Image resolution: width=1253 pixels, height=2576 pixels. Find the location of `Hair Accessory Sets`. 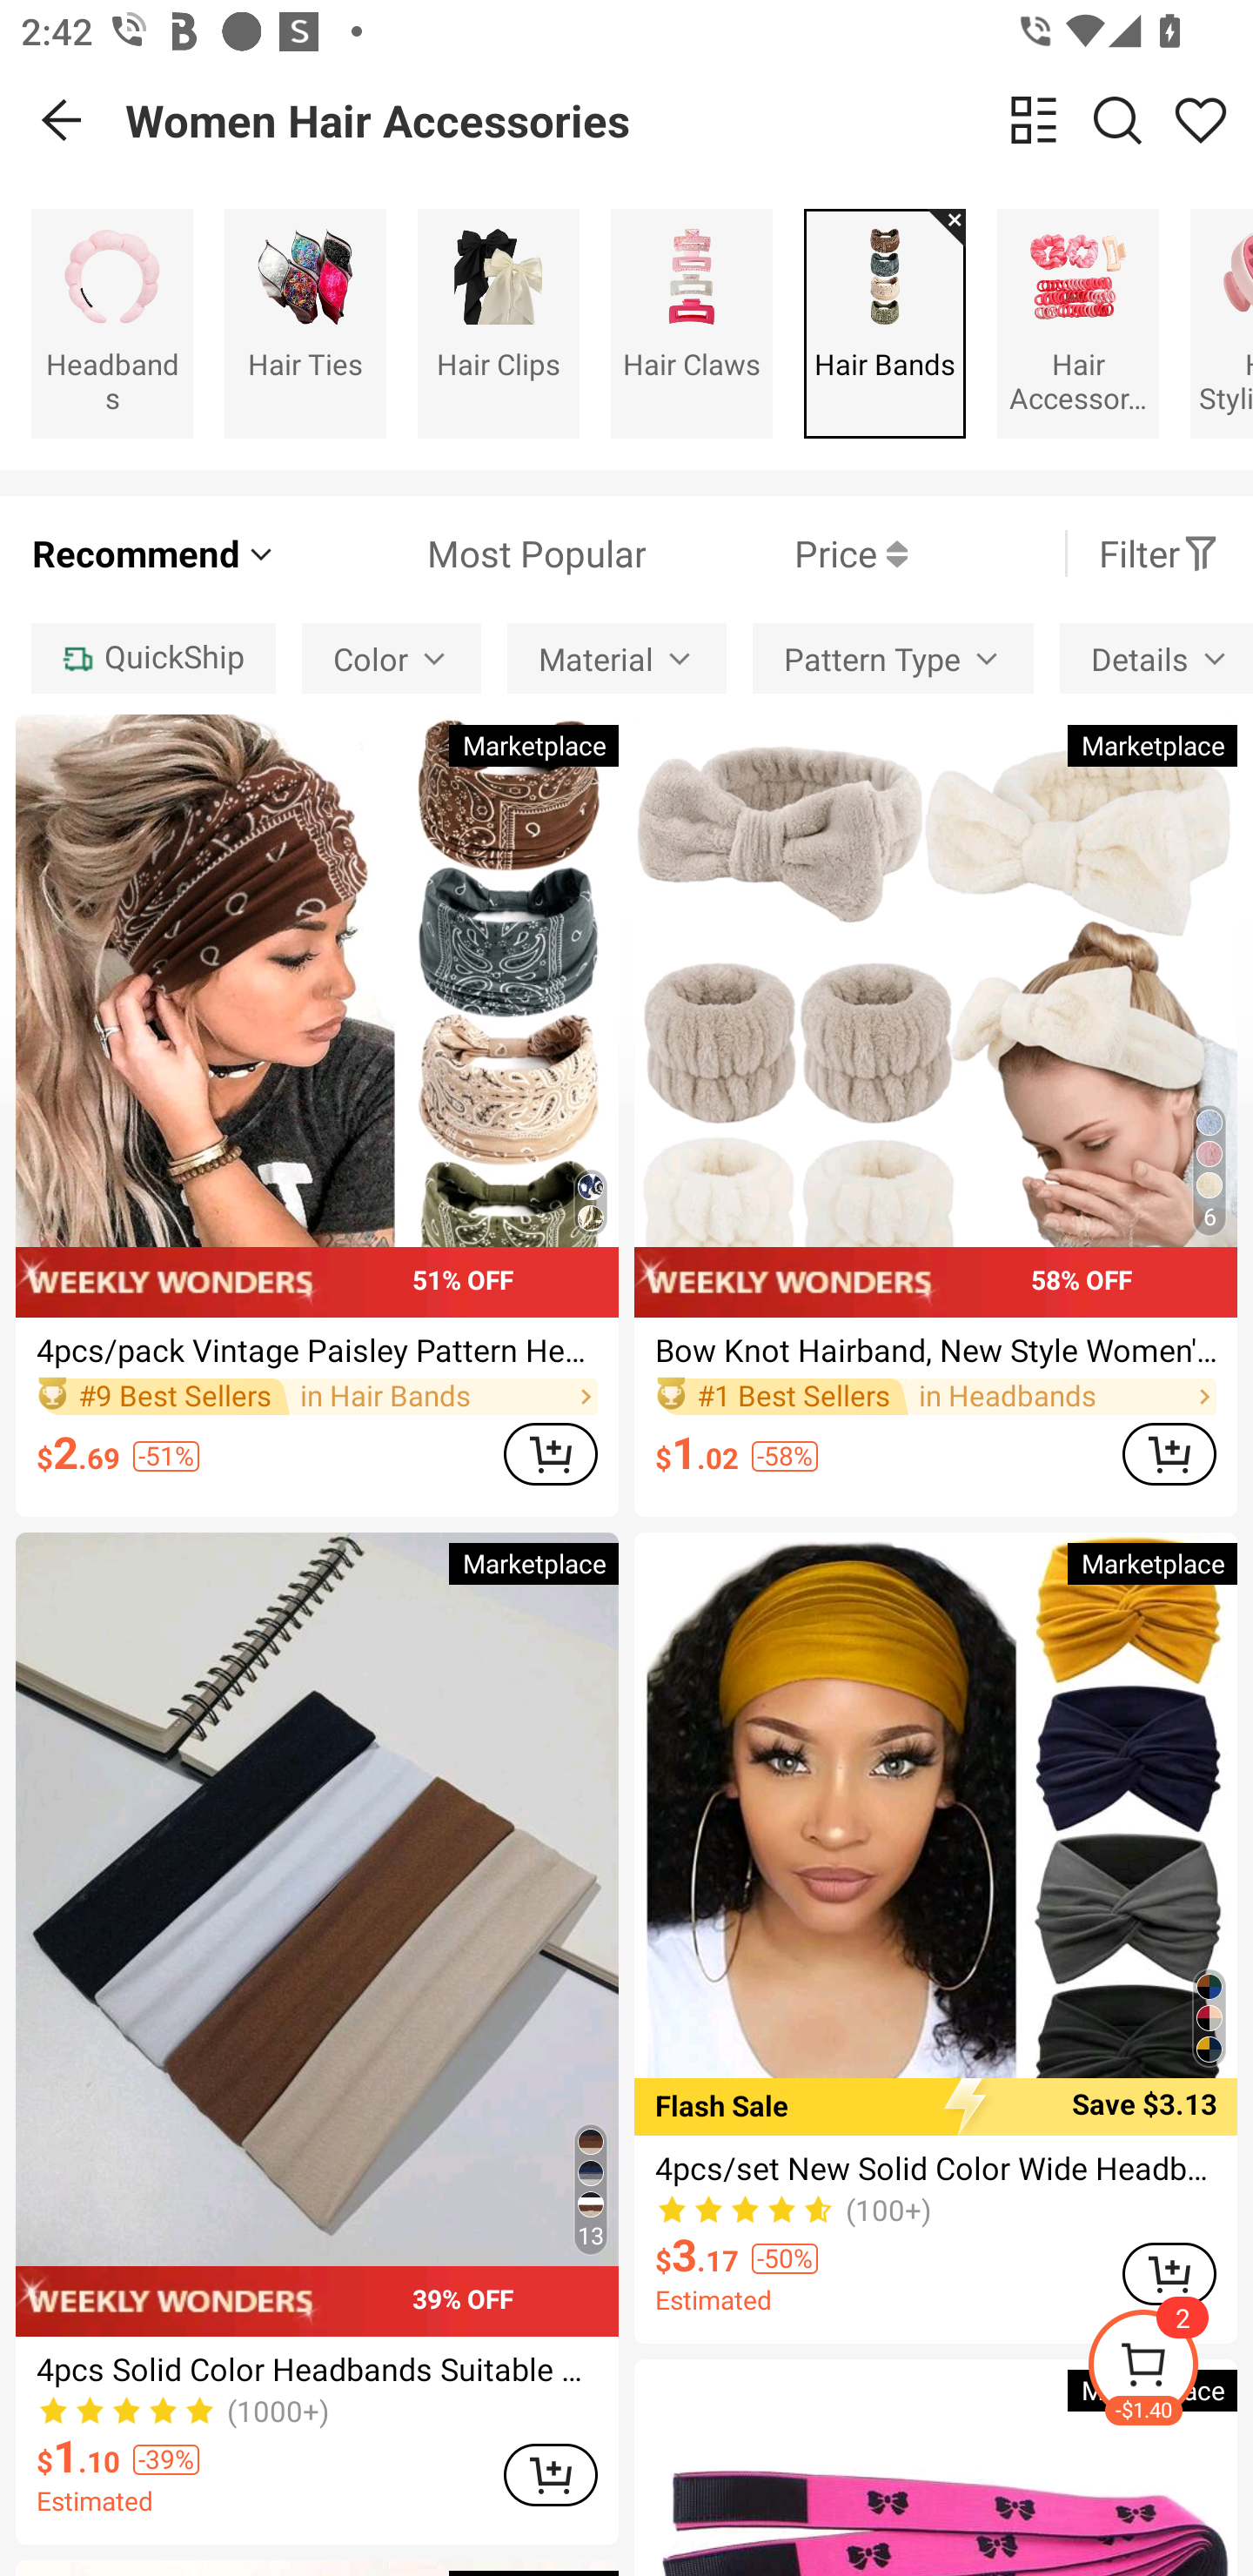

Hair Accessory Sets is located at coordinates (1078, 323).